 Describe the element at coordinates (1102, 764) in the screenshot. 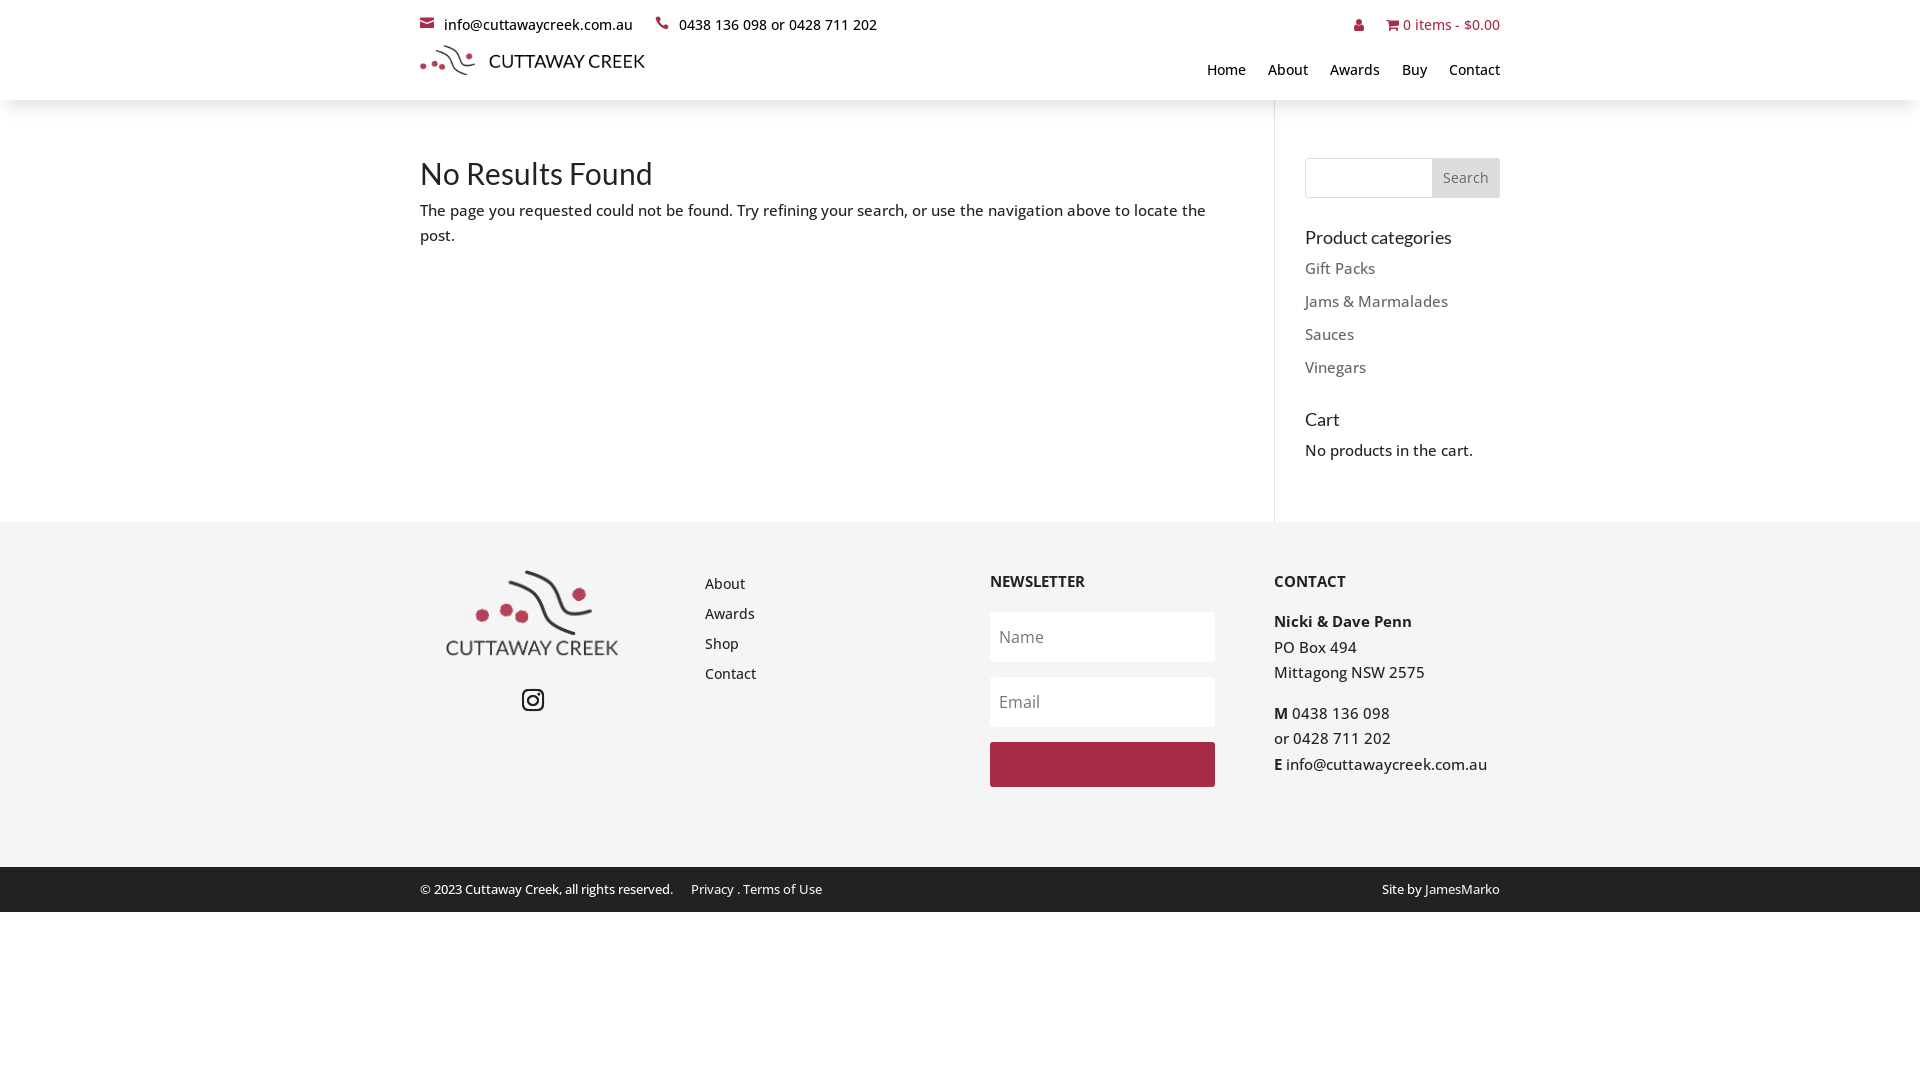

I see `SUBSCRIBE` at that location.